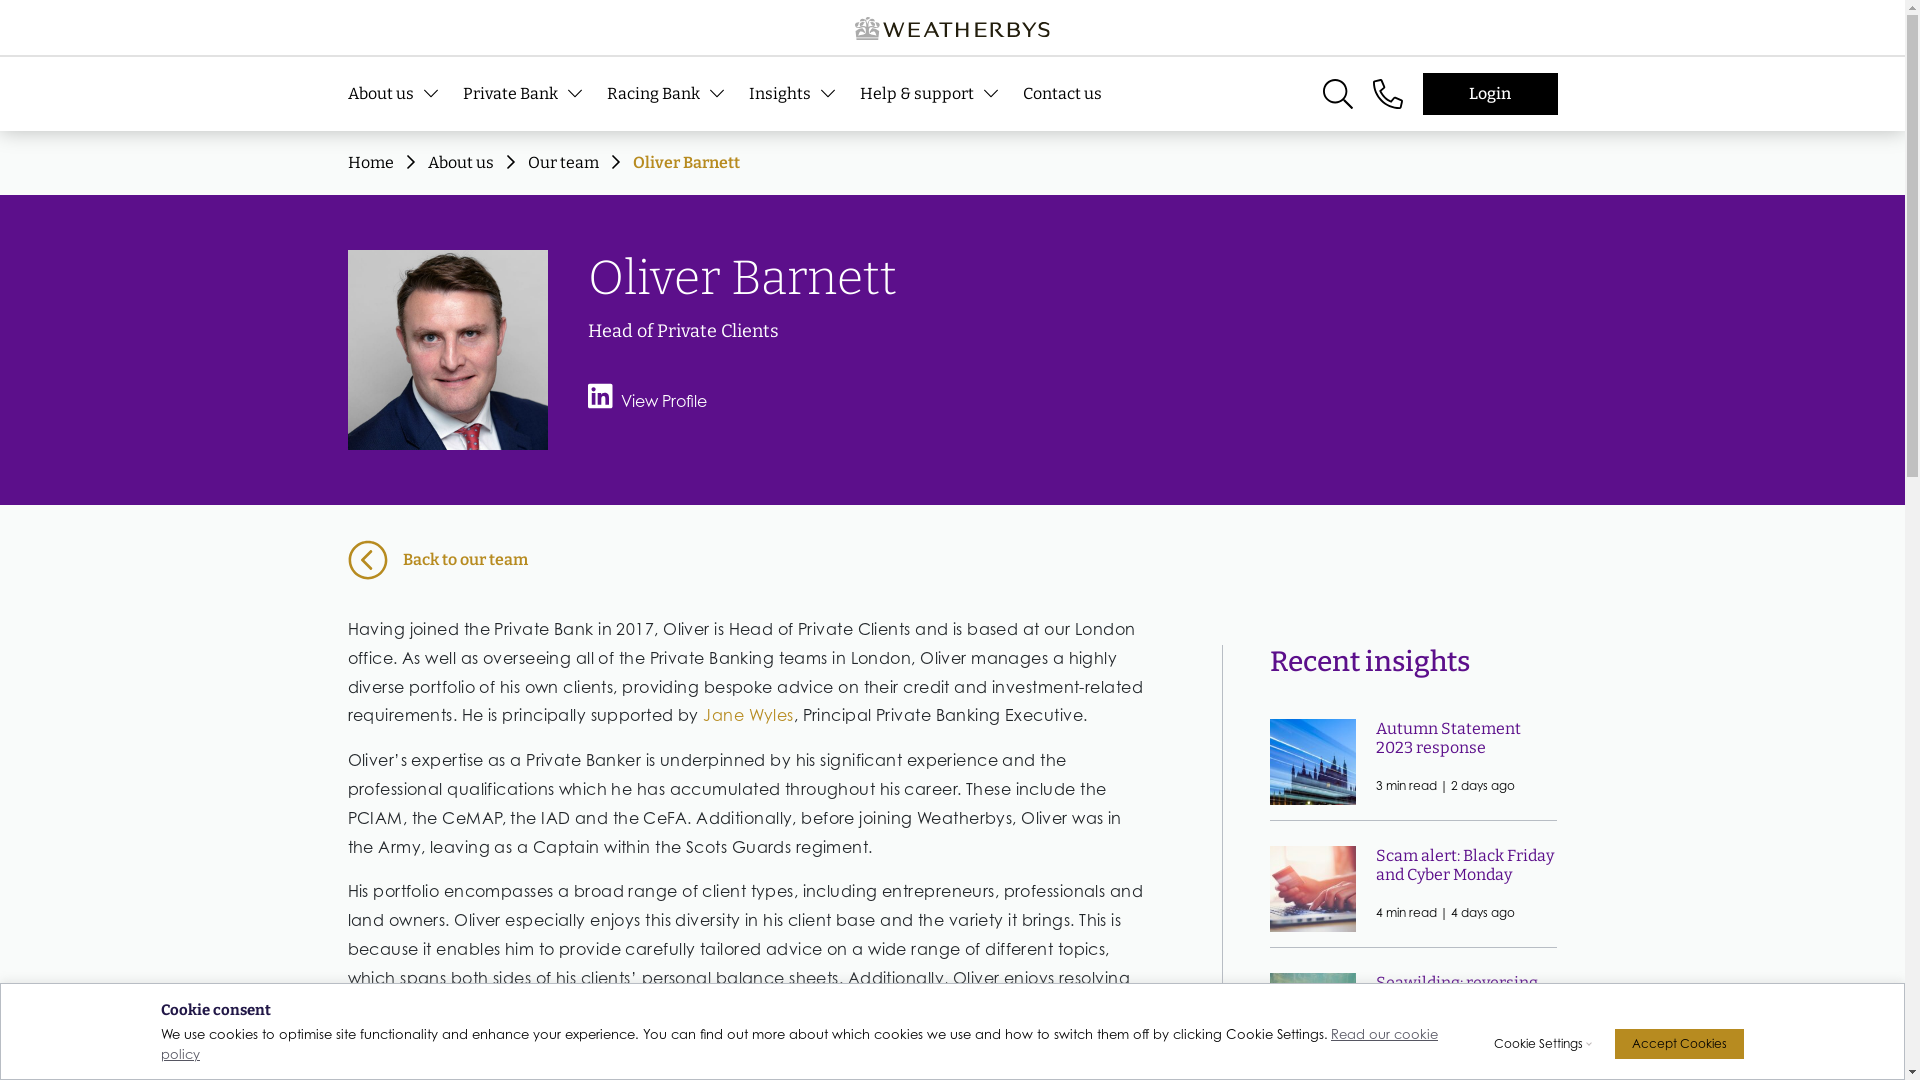 The width and height of the screenshot is (1920, 1080). I want to click on Help & support, so click(942, 94).